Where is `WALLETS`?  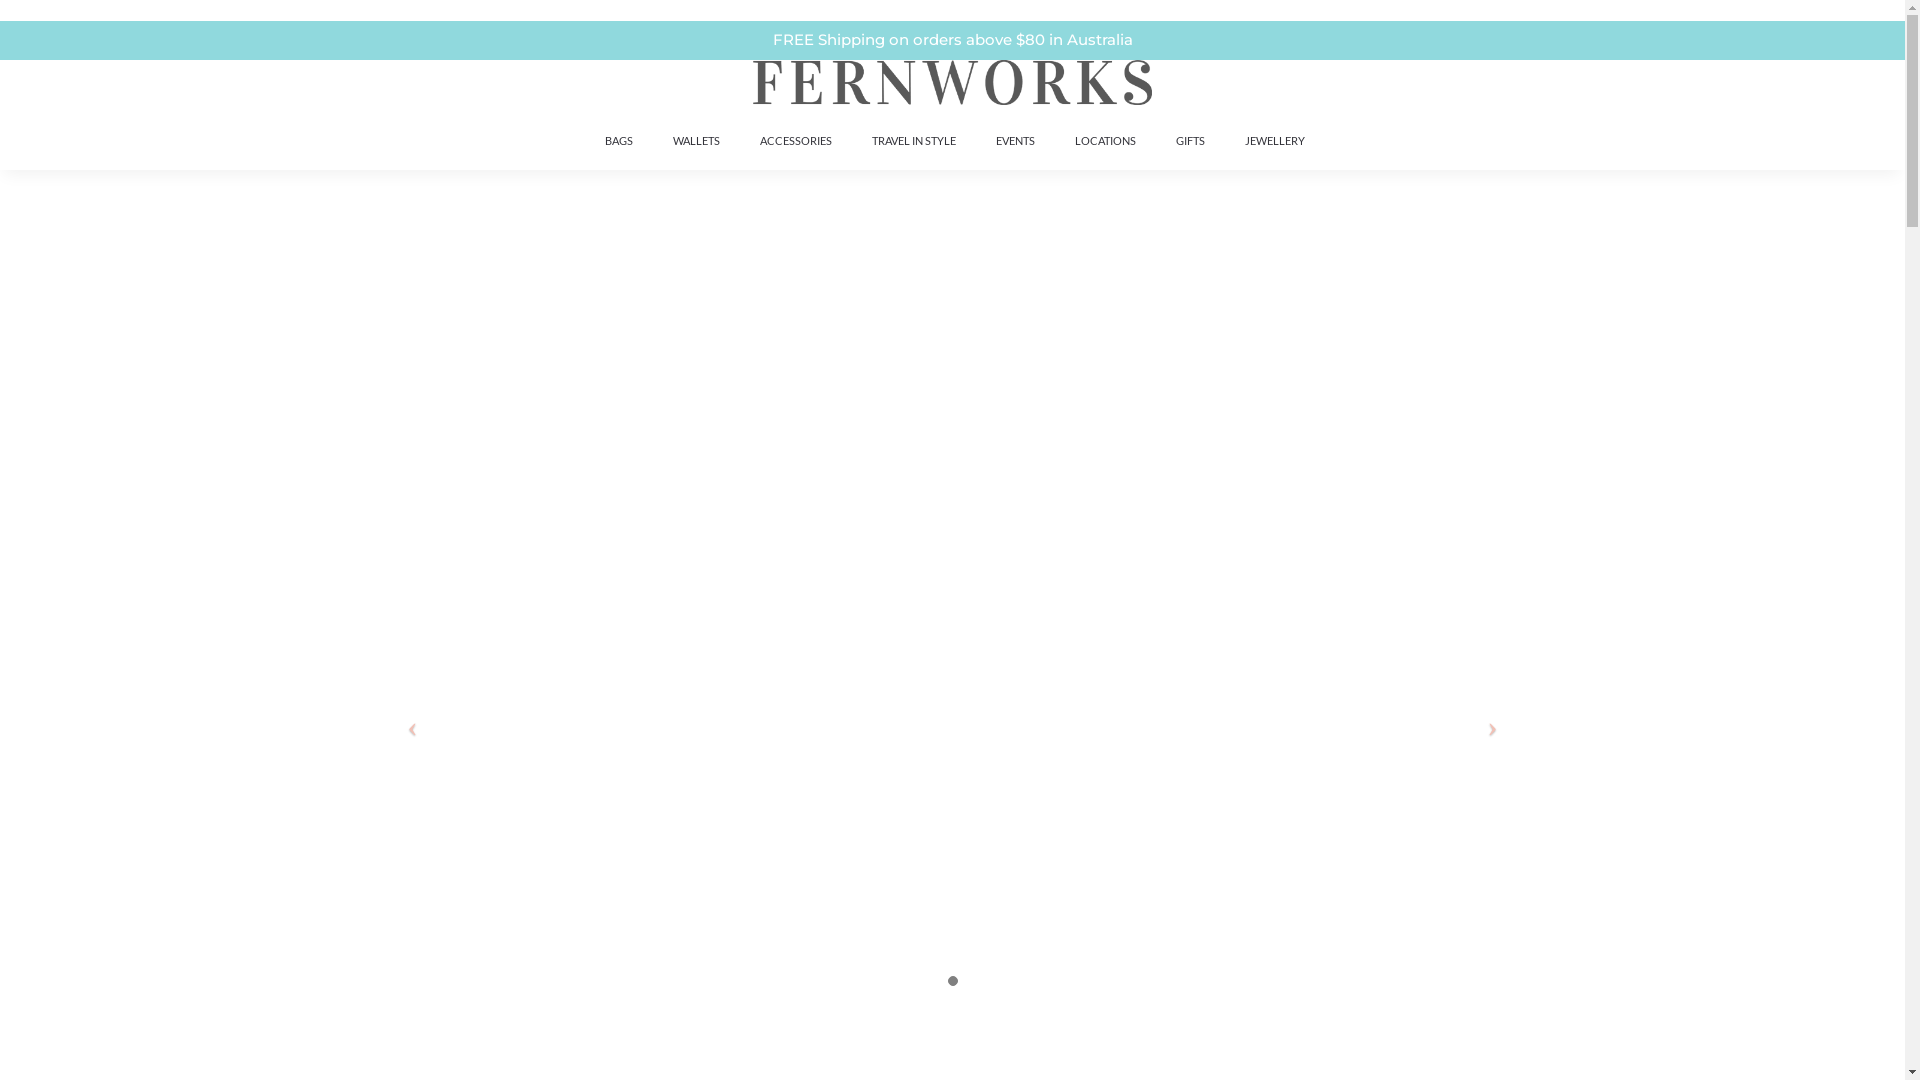 WALLETS is located at coordinates (696, 140).